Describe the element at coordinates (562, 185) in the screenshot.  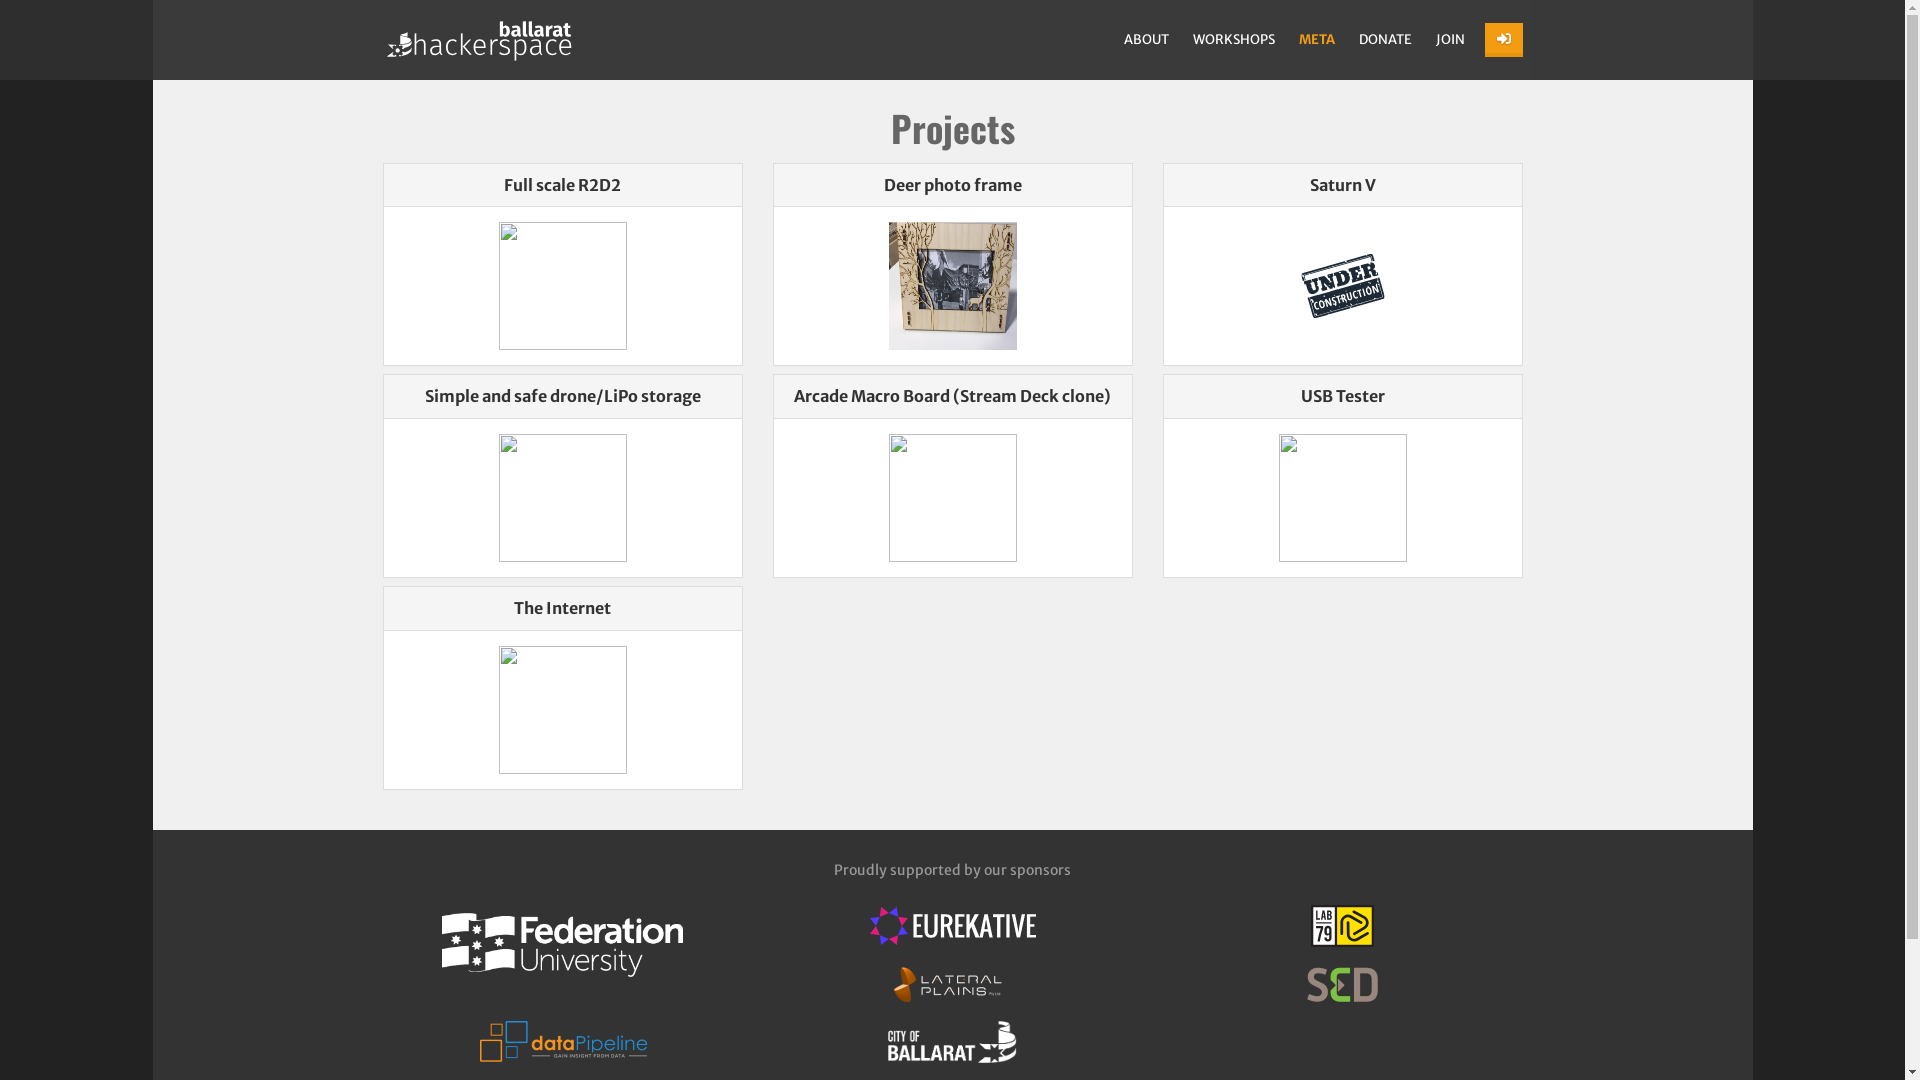
I see `Full scale R2D2` at that location.